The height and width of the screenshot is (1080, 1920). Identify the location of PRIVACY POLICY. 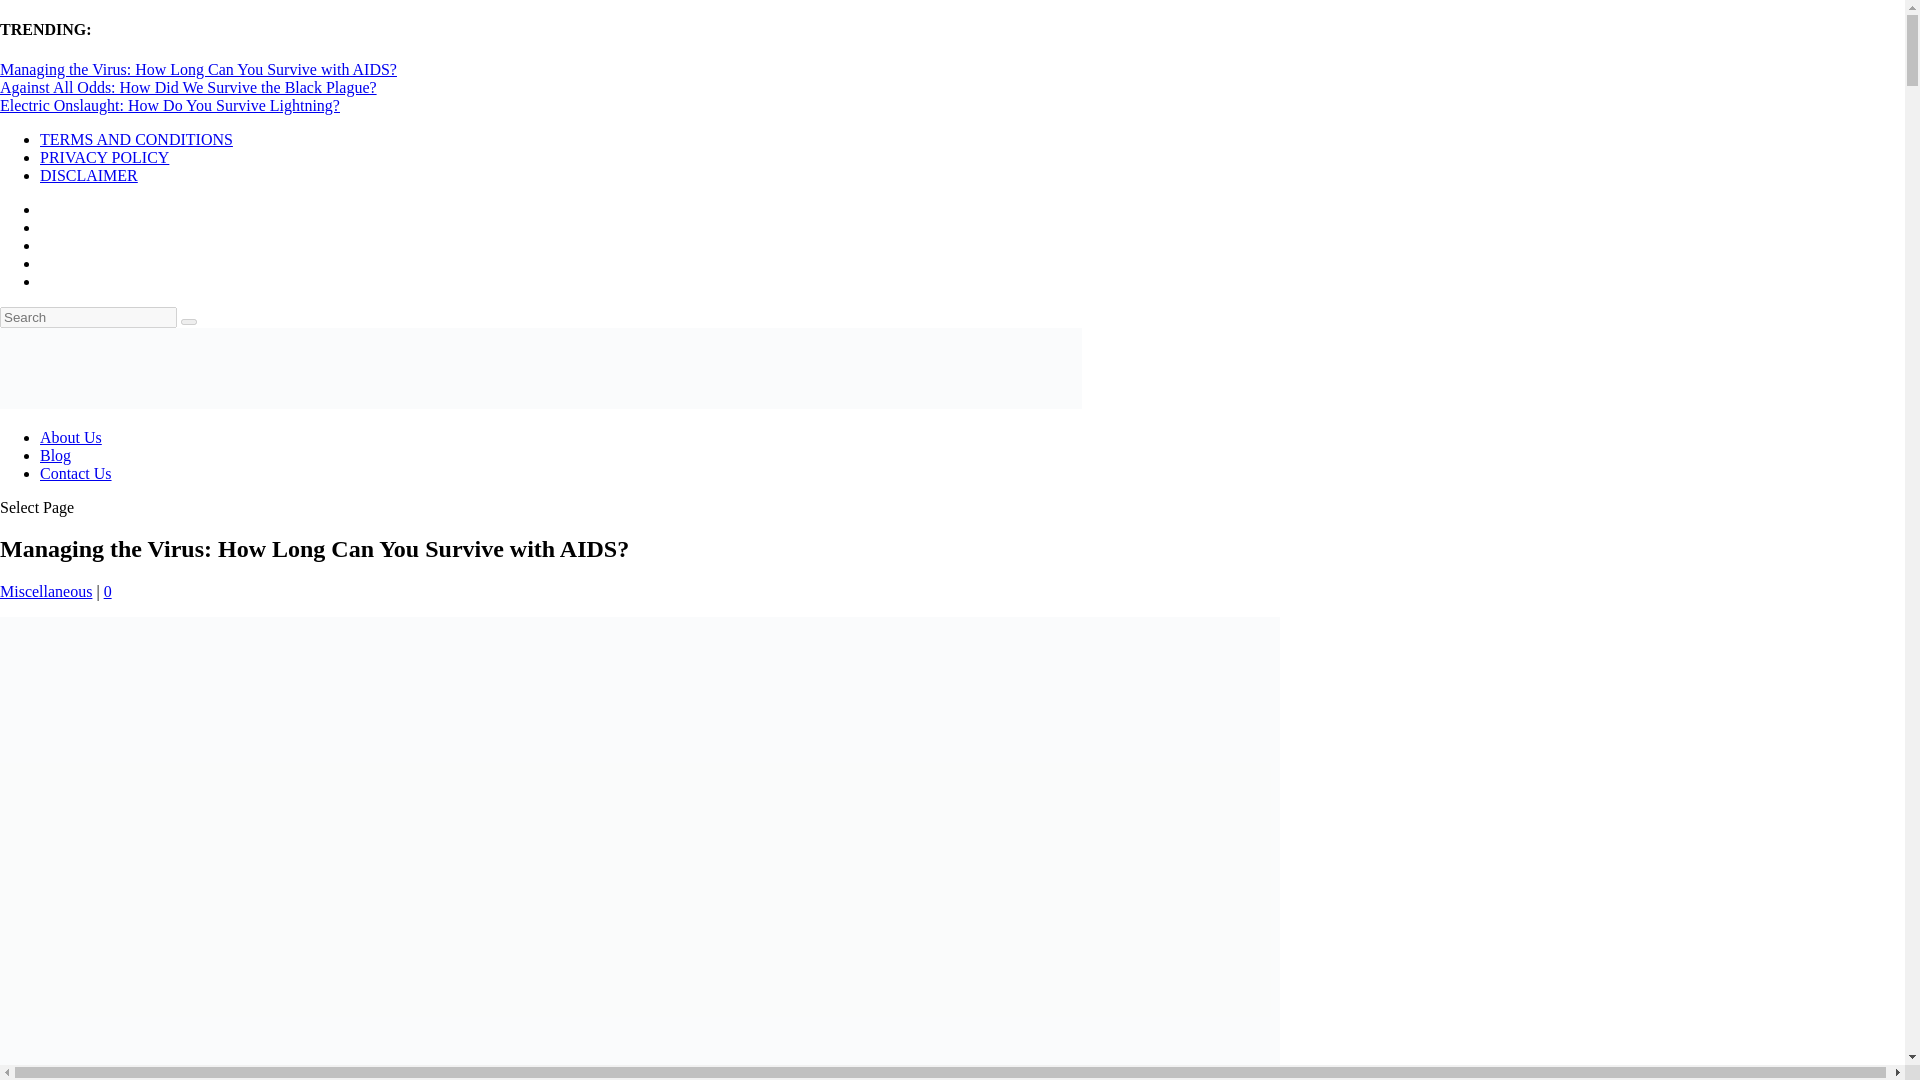
(104, 158).